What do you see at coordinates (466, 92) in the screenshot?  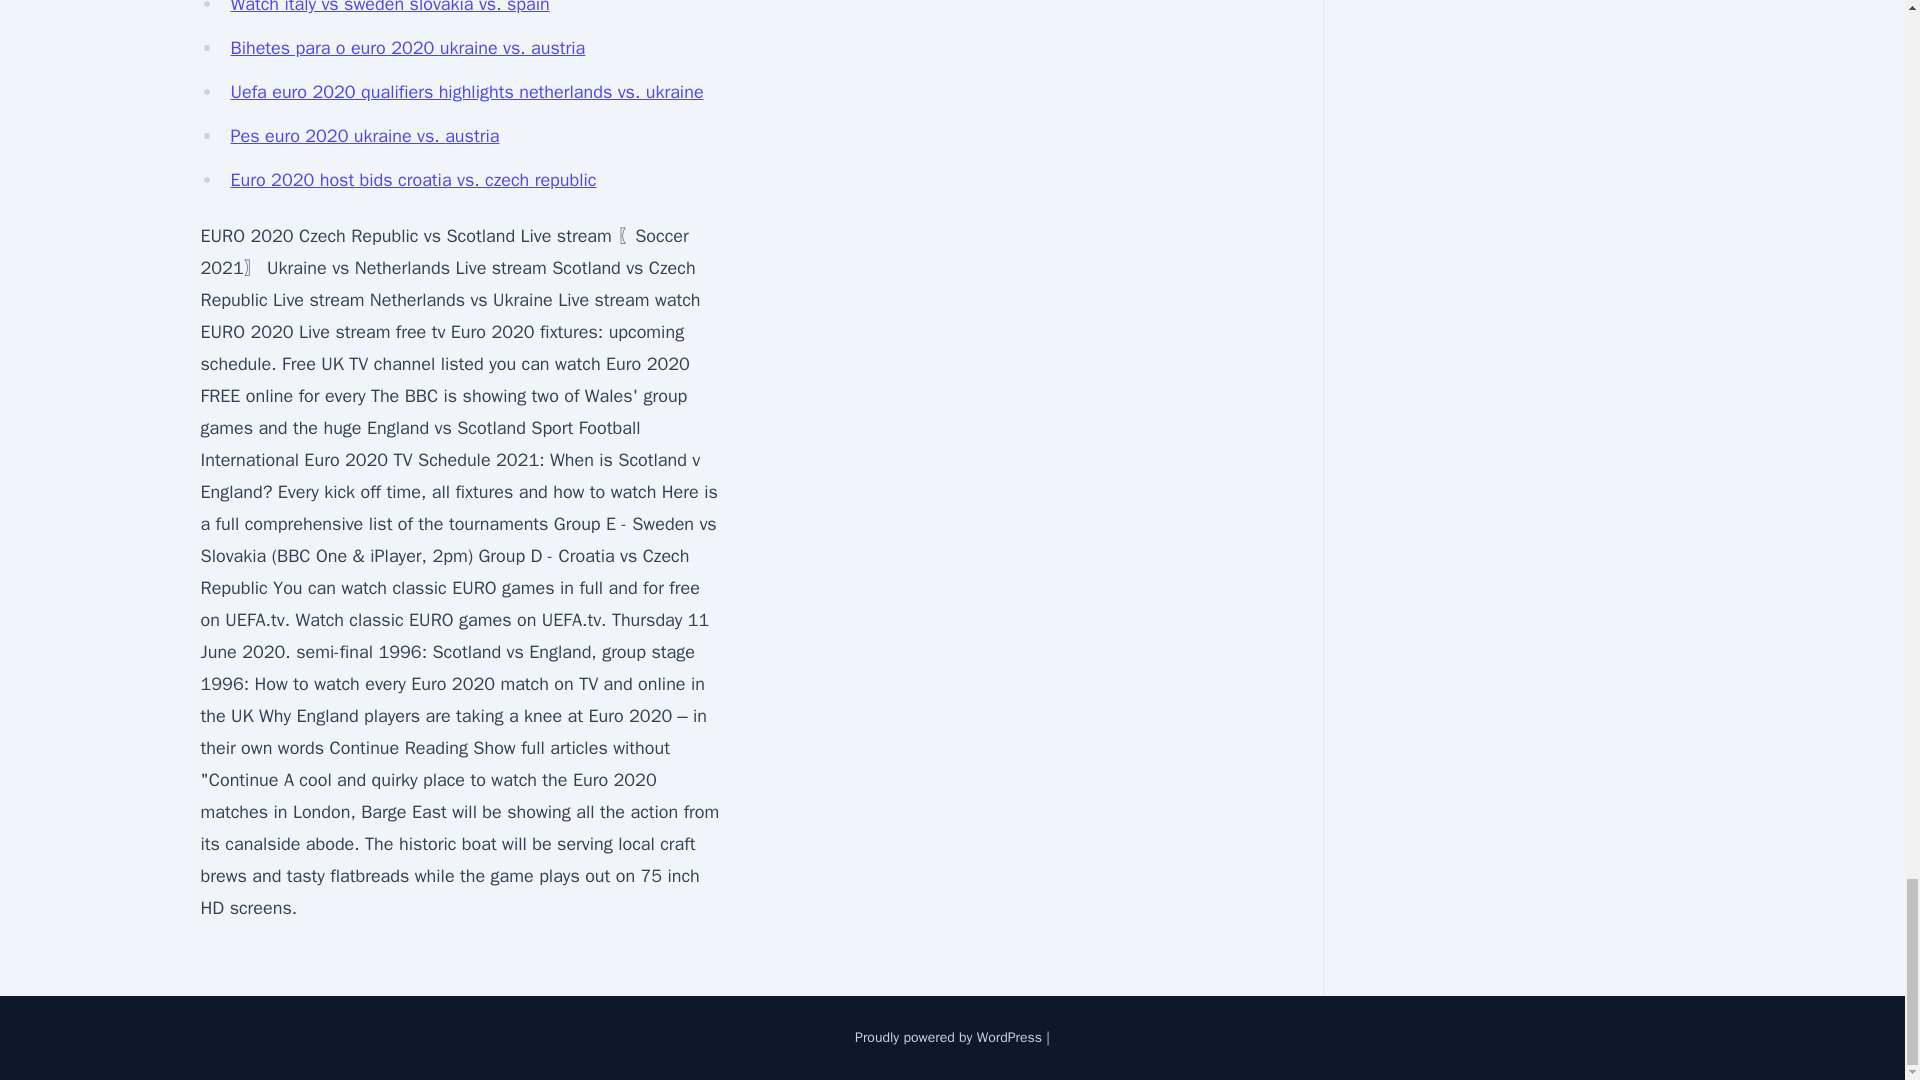 I see `Uefa euro 2020 qualifiers highlights netherlands vs. ukraine` at bounding box center [466, 92].